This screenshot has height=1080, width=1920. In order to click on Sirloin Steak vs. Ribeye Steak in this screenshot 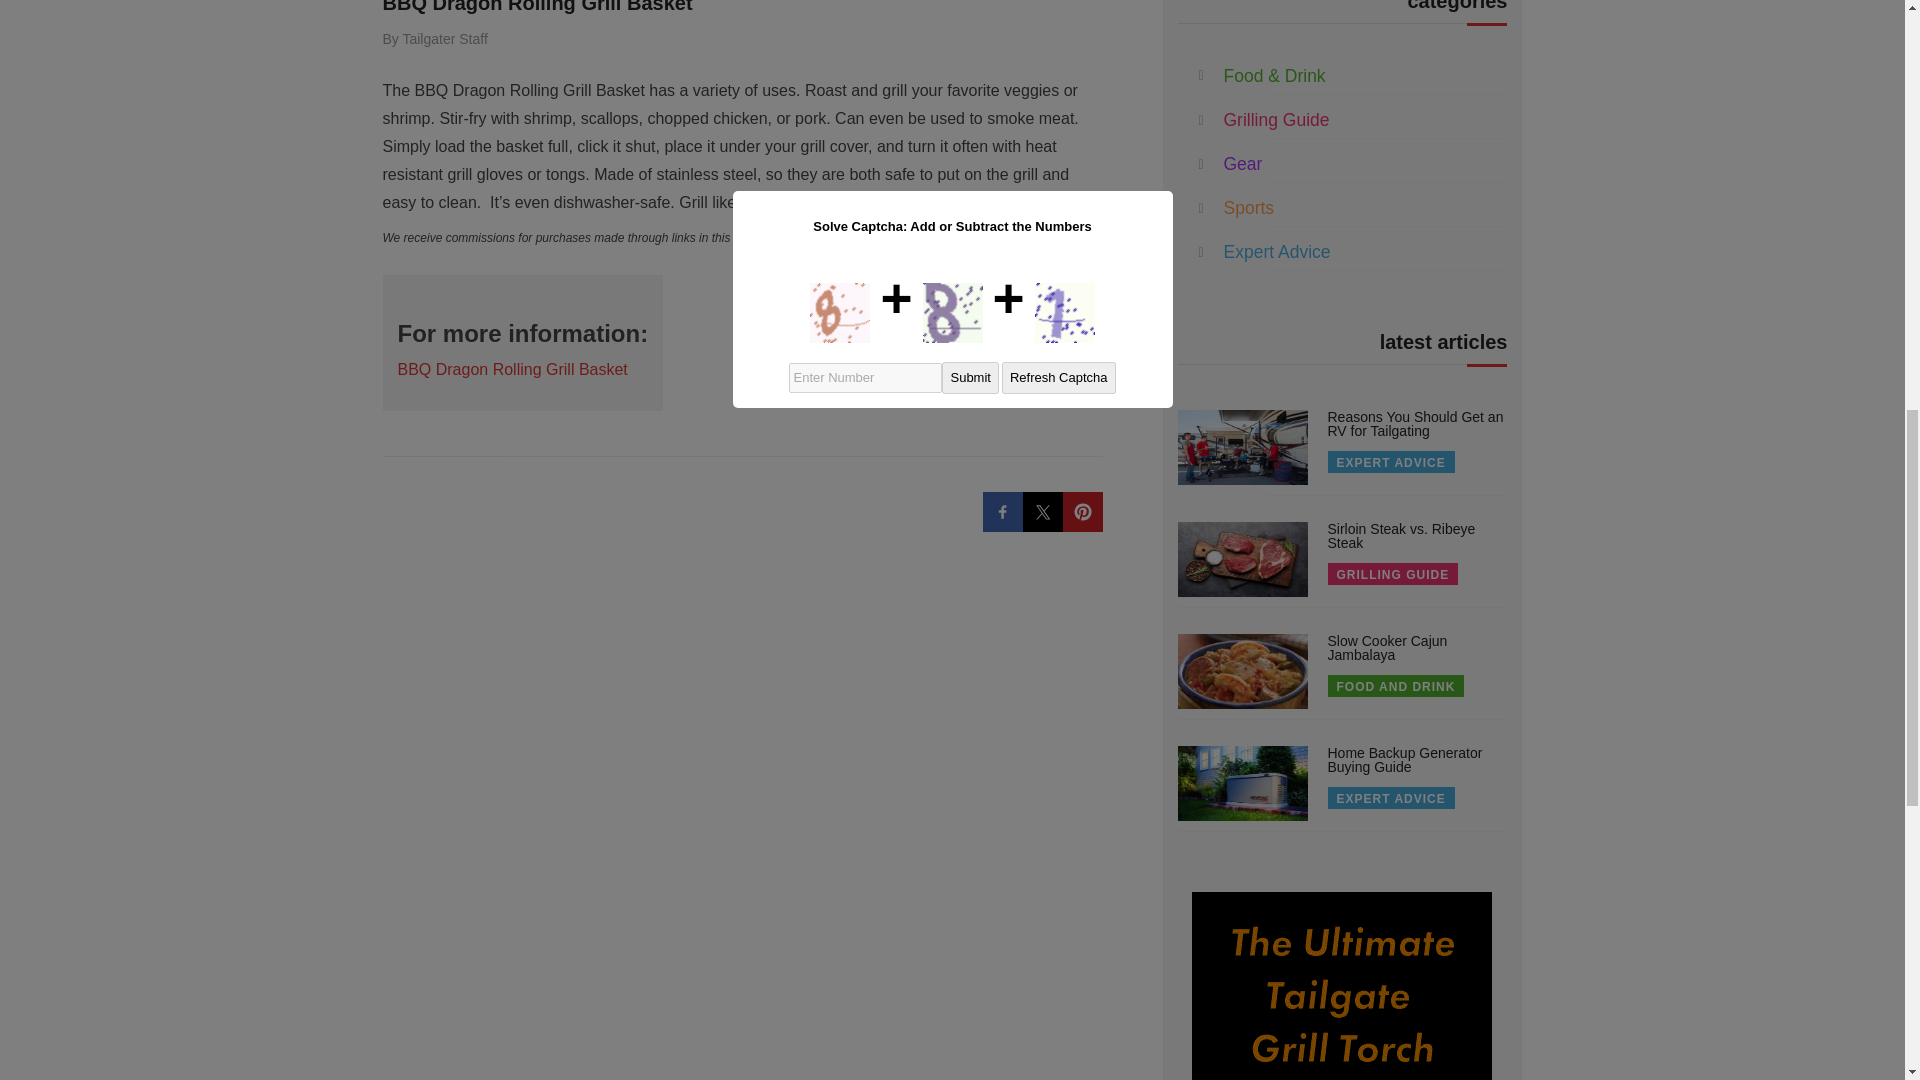, I will do `click(1402, 535)`.